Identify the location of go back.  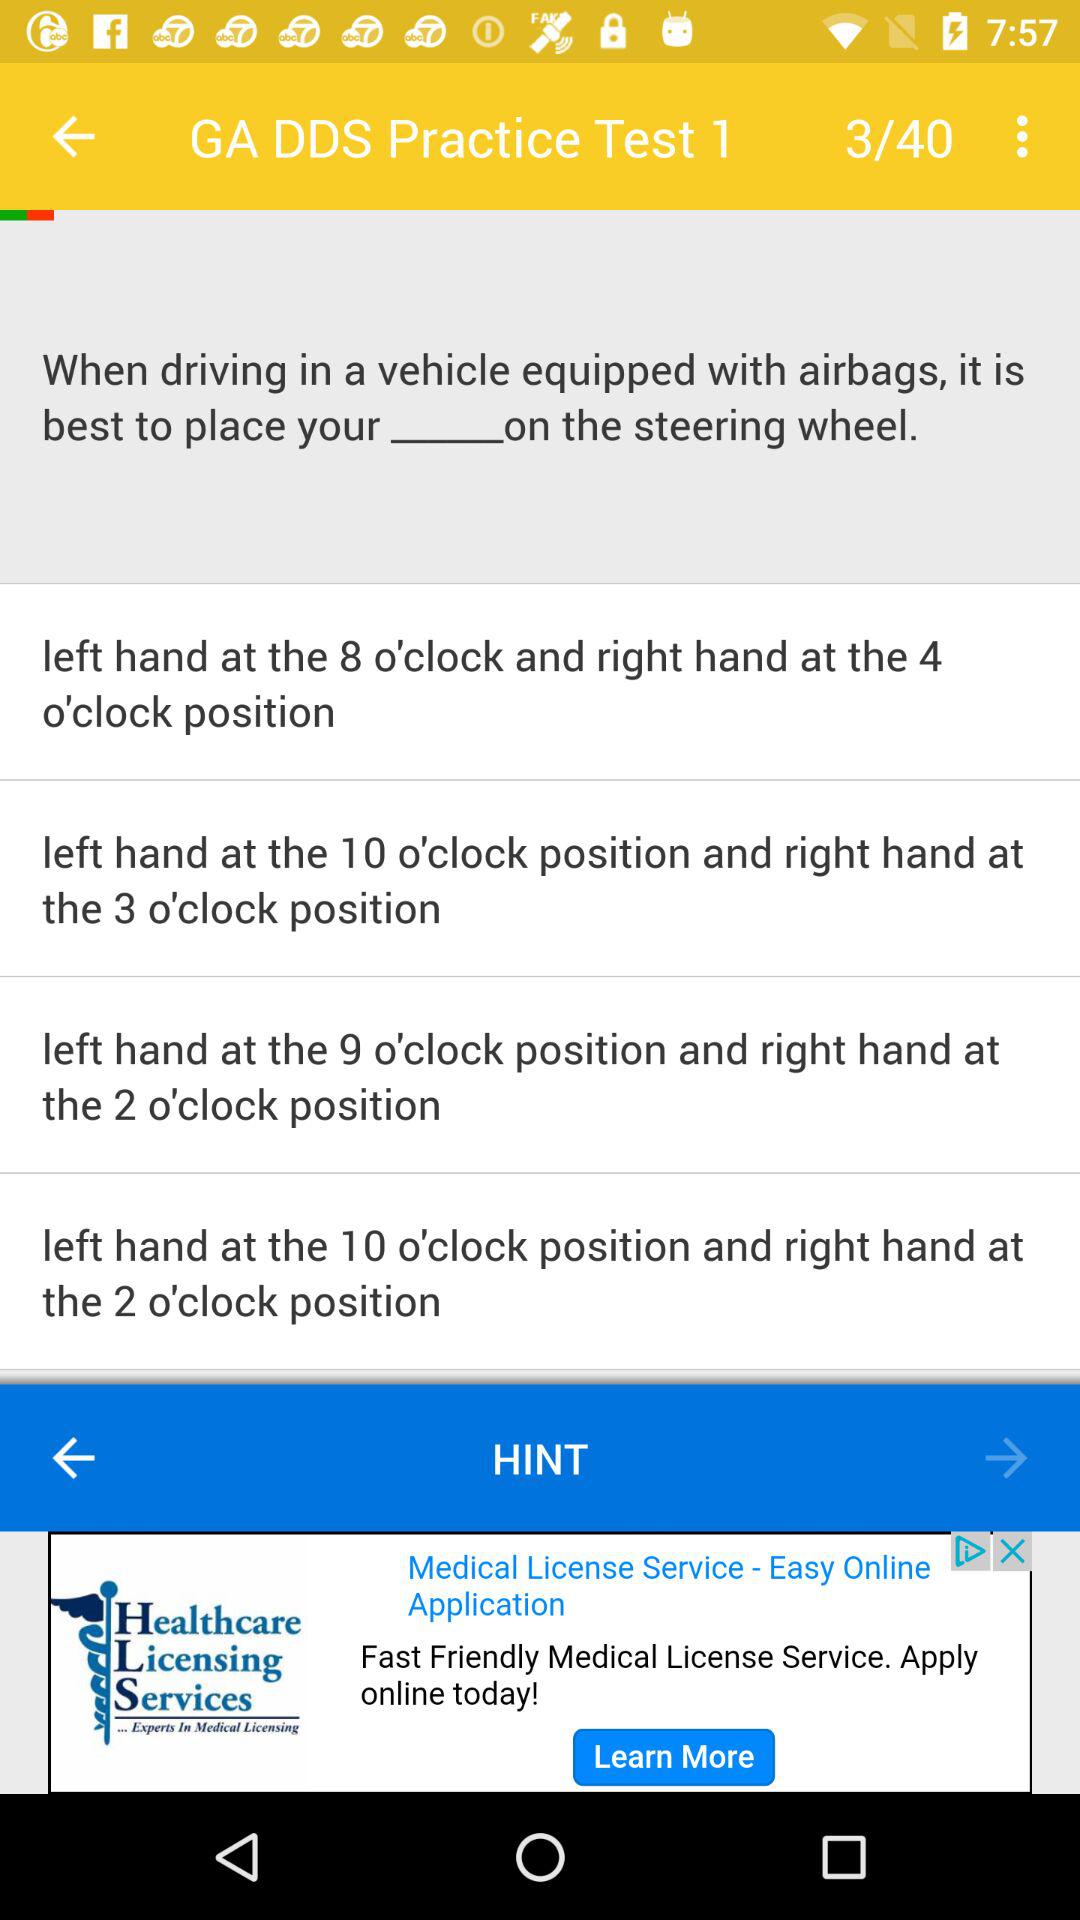
(74, 136).